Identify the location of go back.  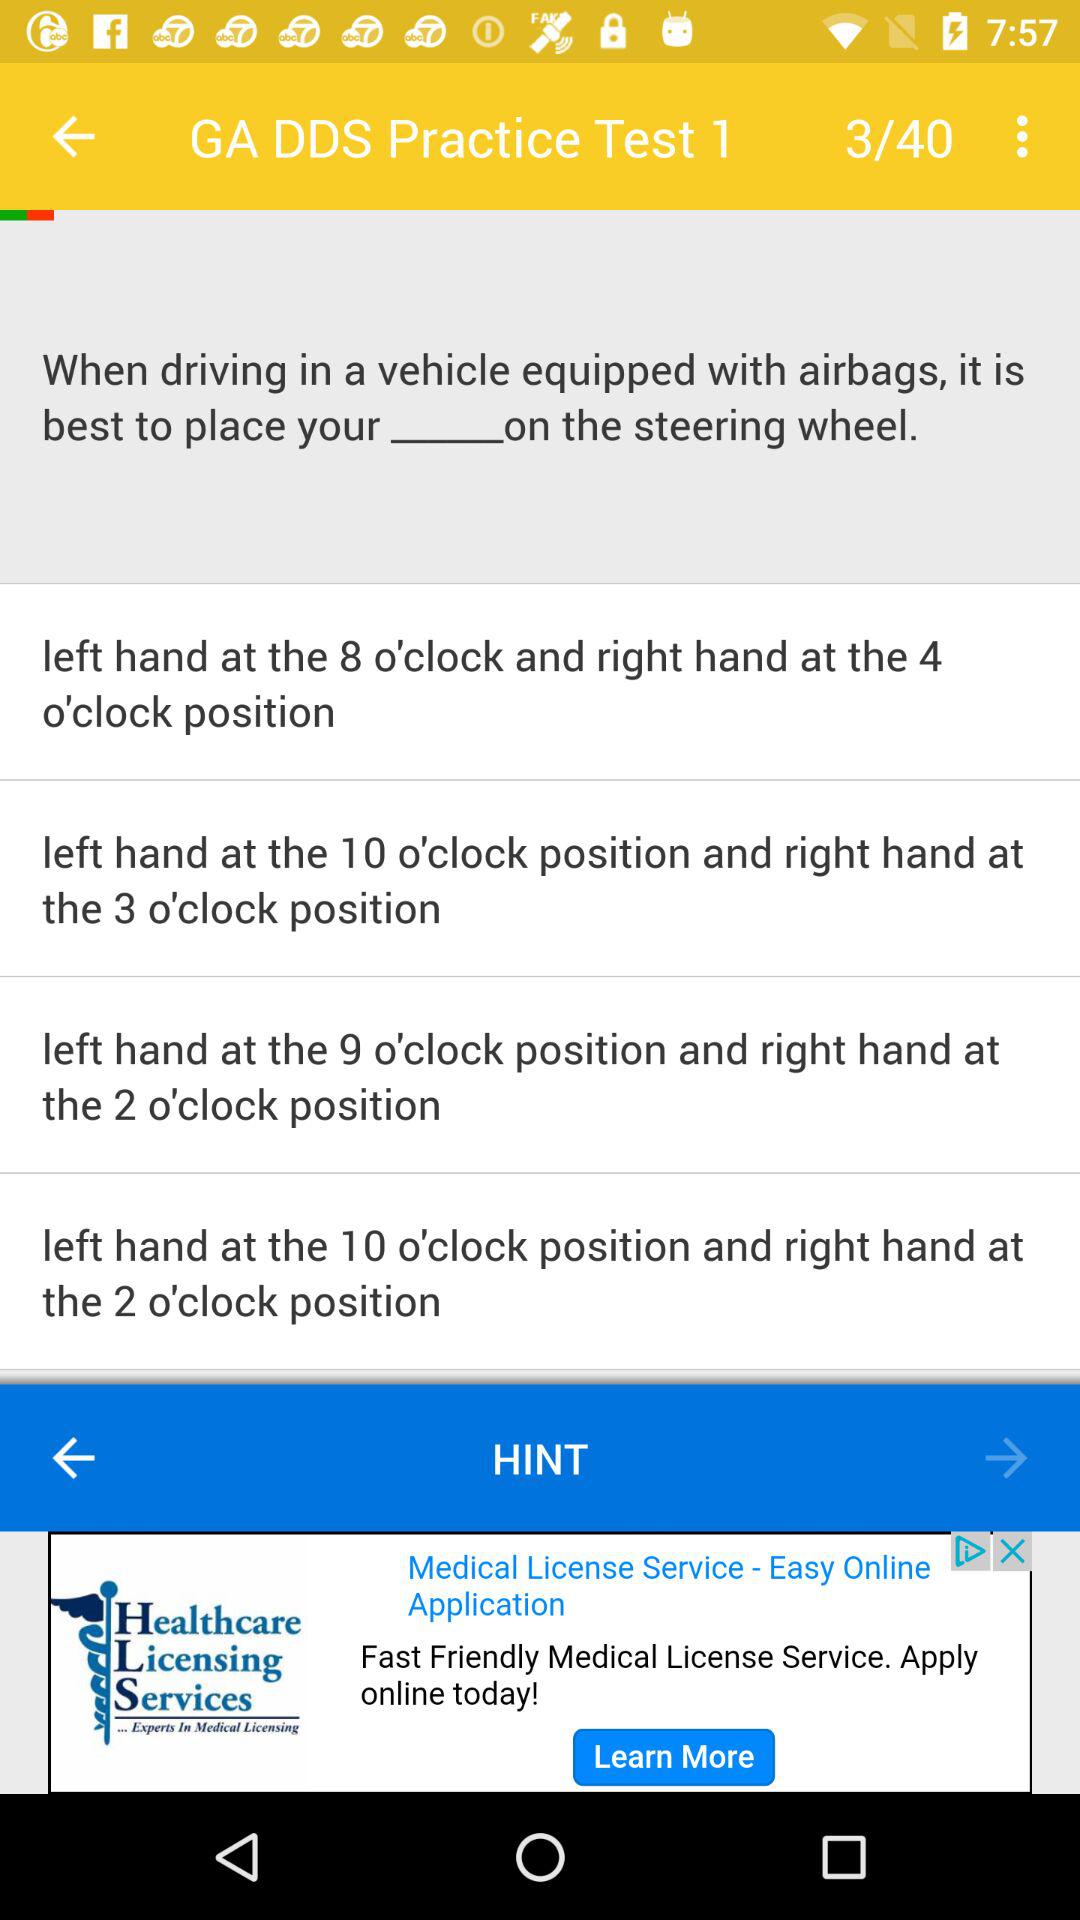
(74, 136).